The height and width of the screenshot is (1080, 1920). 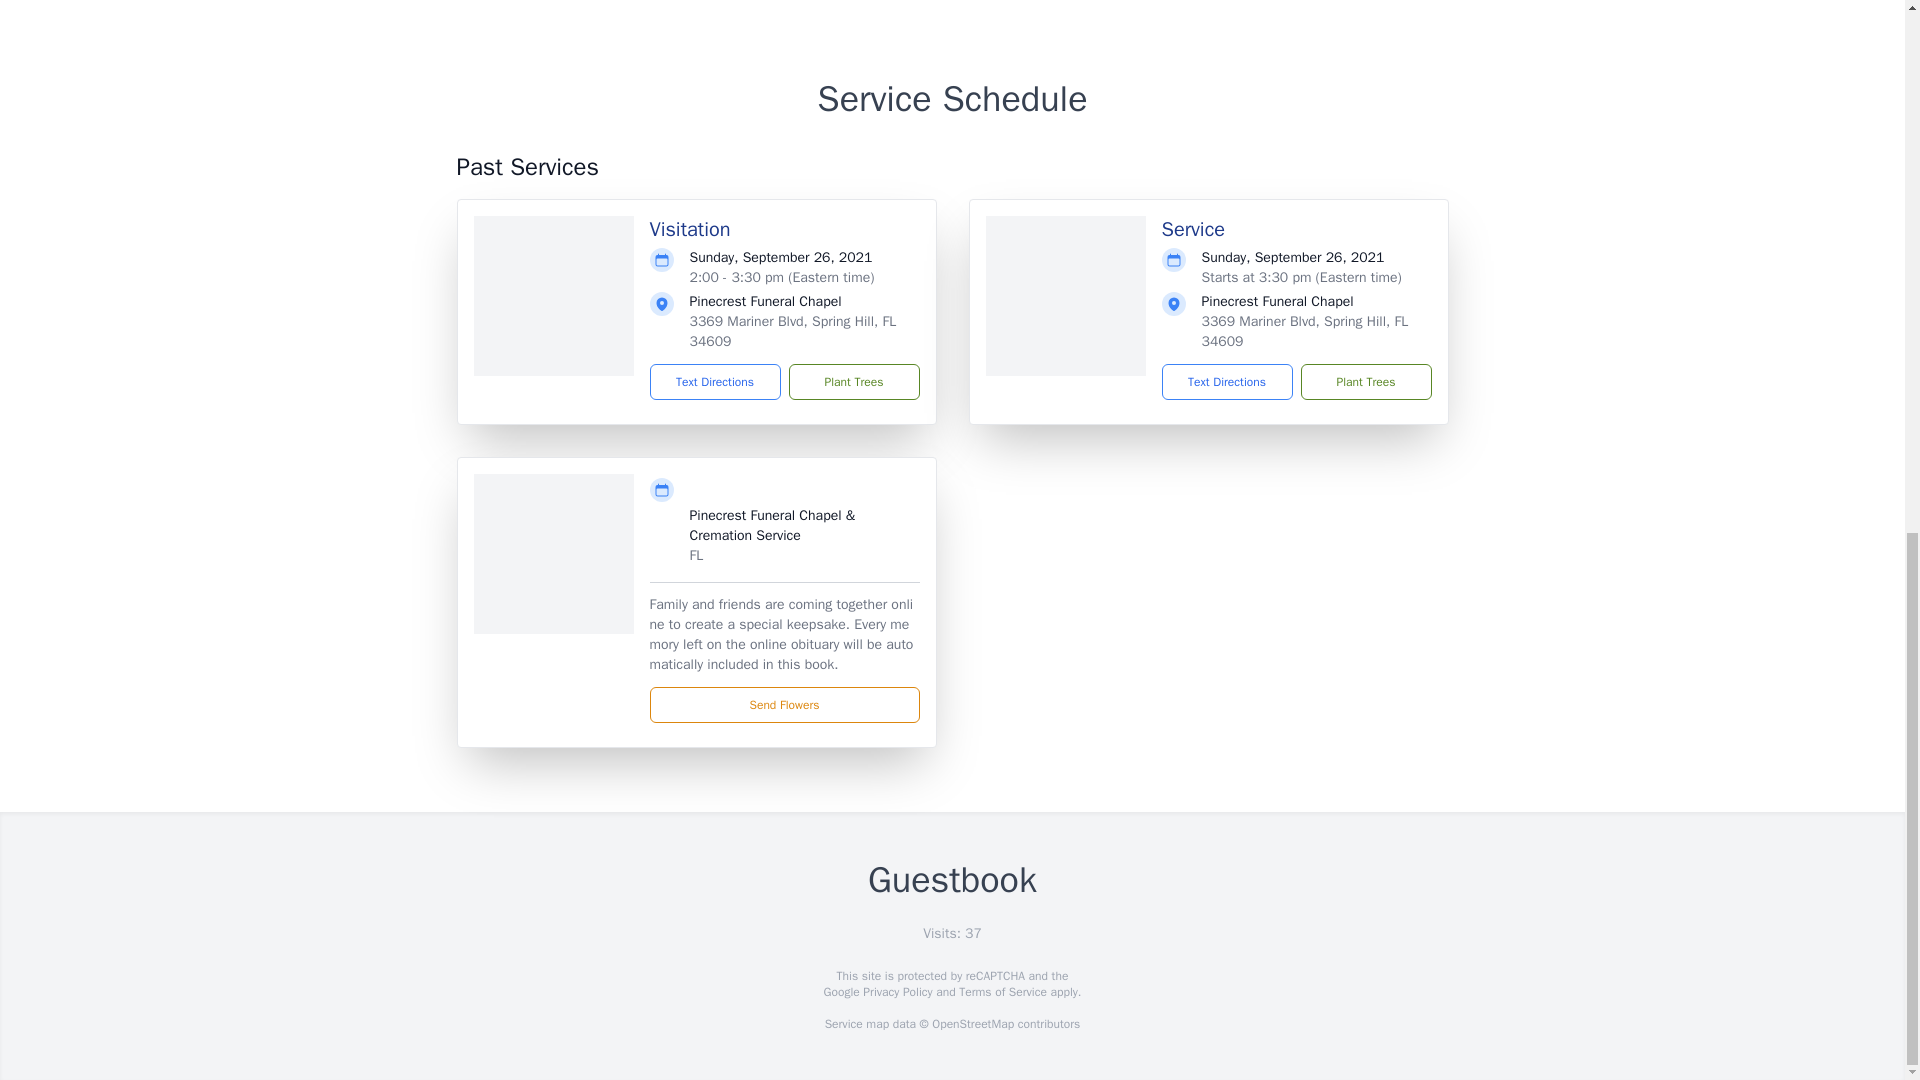 What do you see at coordinates (896, 992) in the screenshot?
I see `Privacy Policy` at bounding box center [896, 992].